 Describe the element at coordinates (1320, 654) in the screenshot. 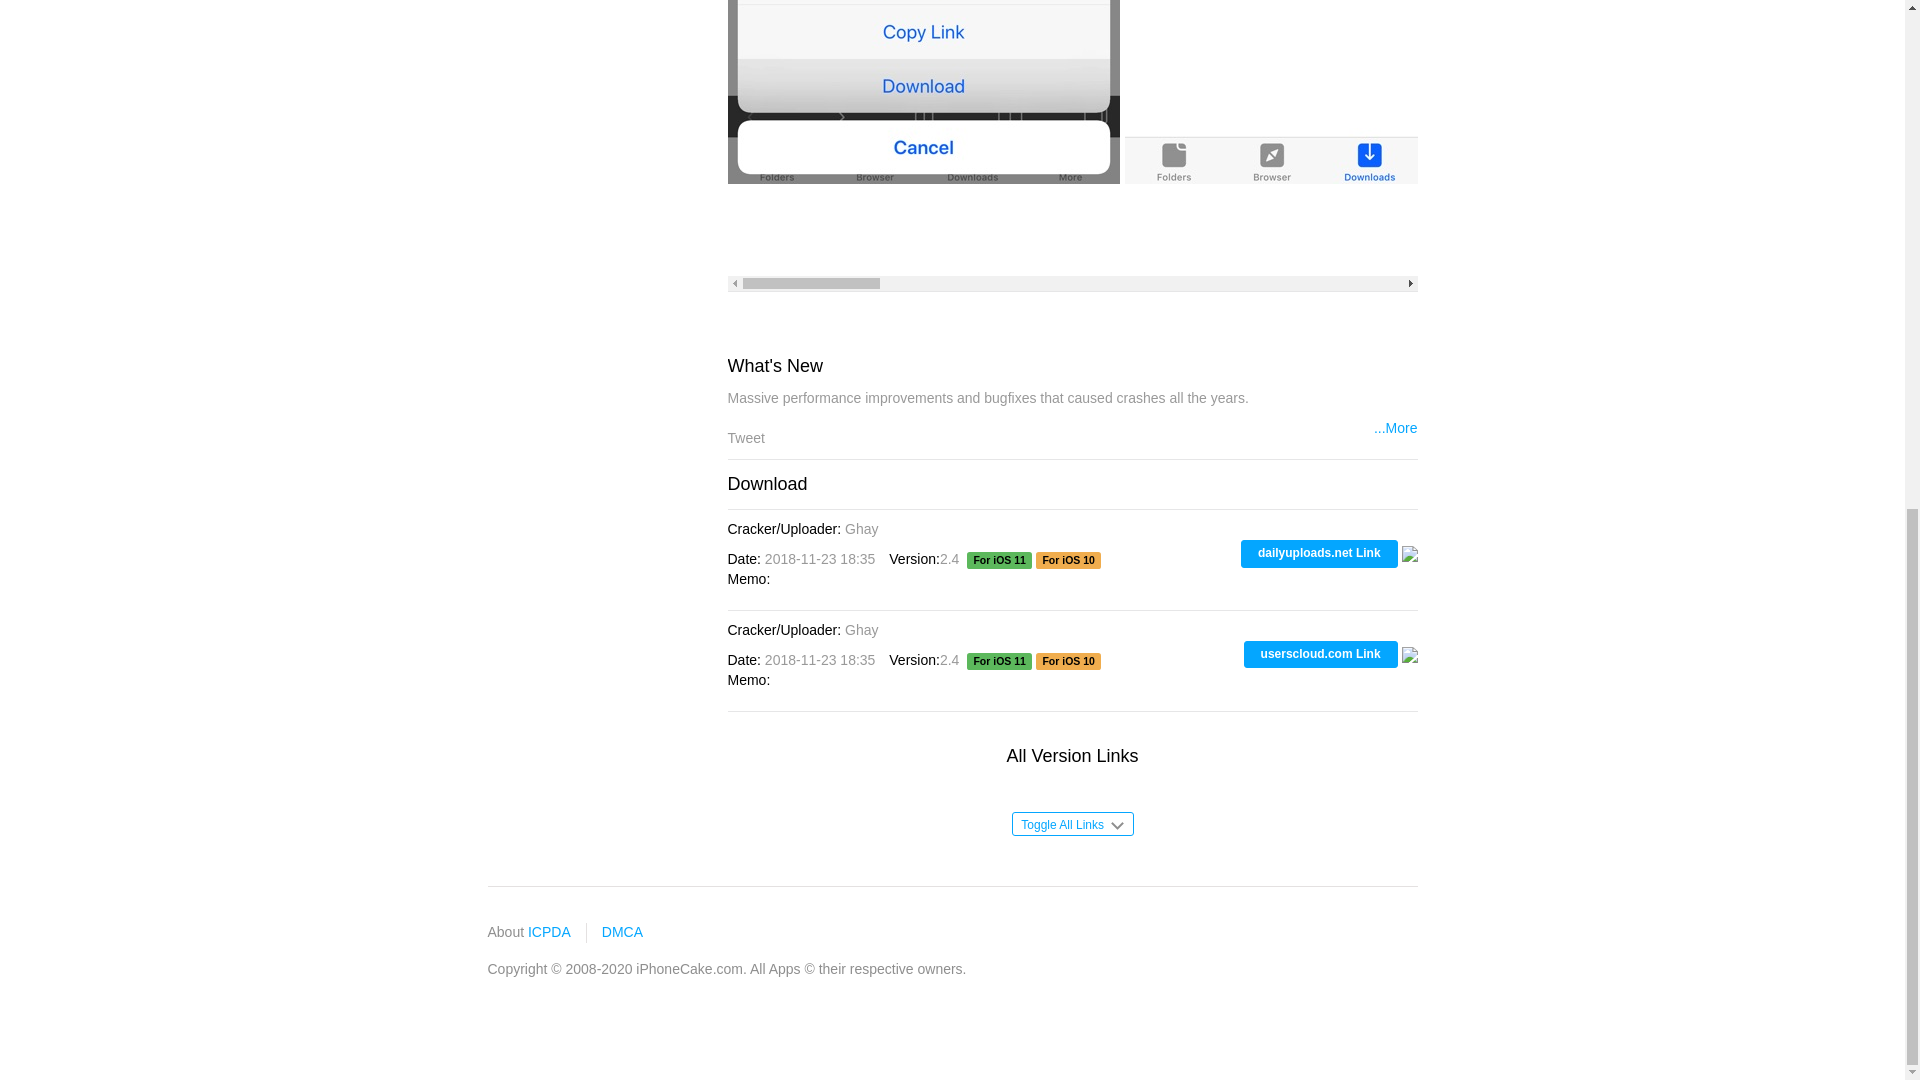

I see `Download From This Filehost` at that location.